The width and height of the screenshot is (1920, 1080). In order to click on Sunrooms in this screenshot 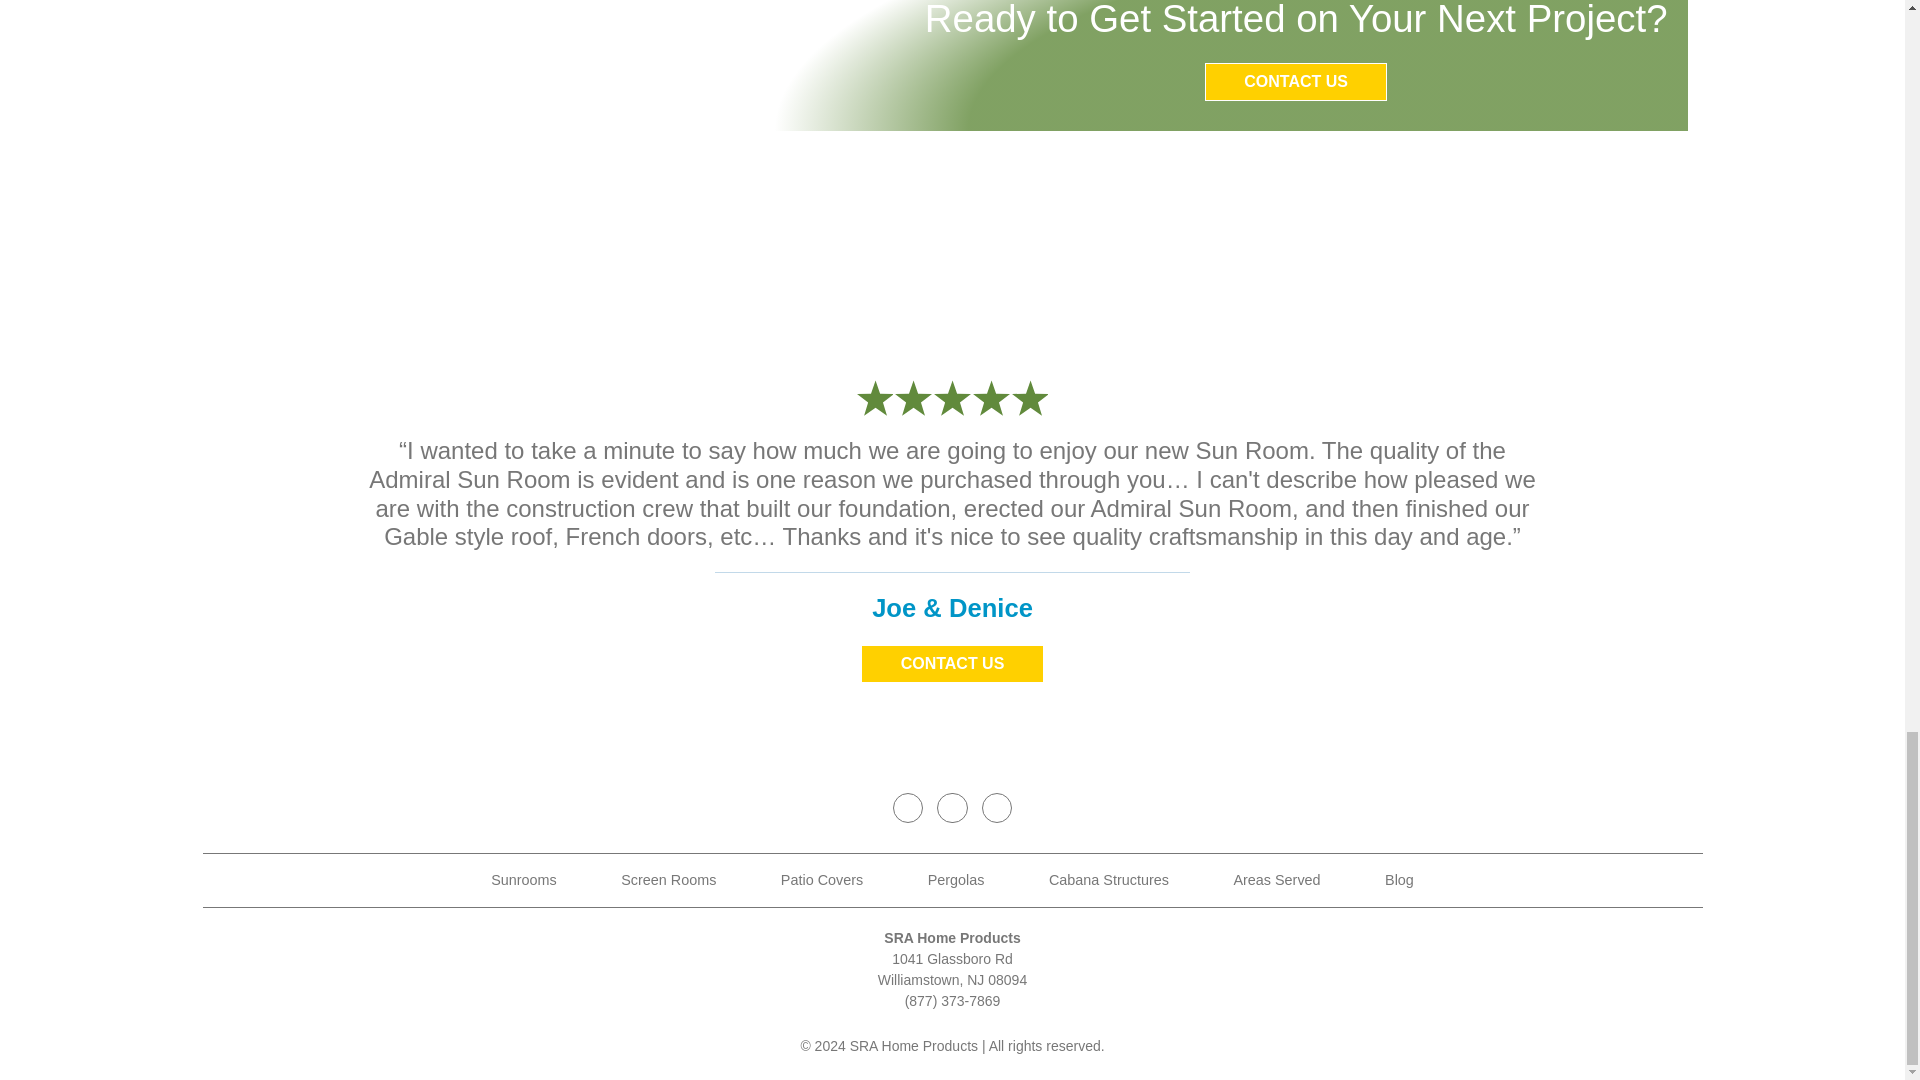, I will do `click(524, 879)`.